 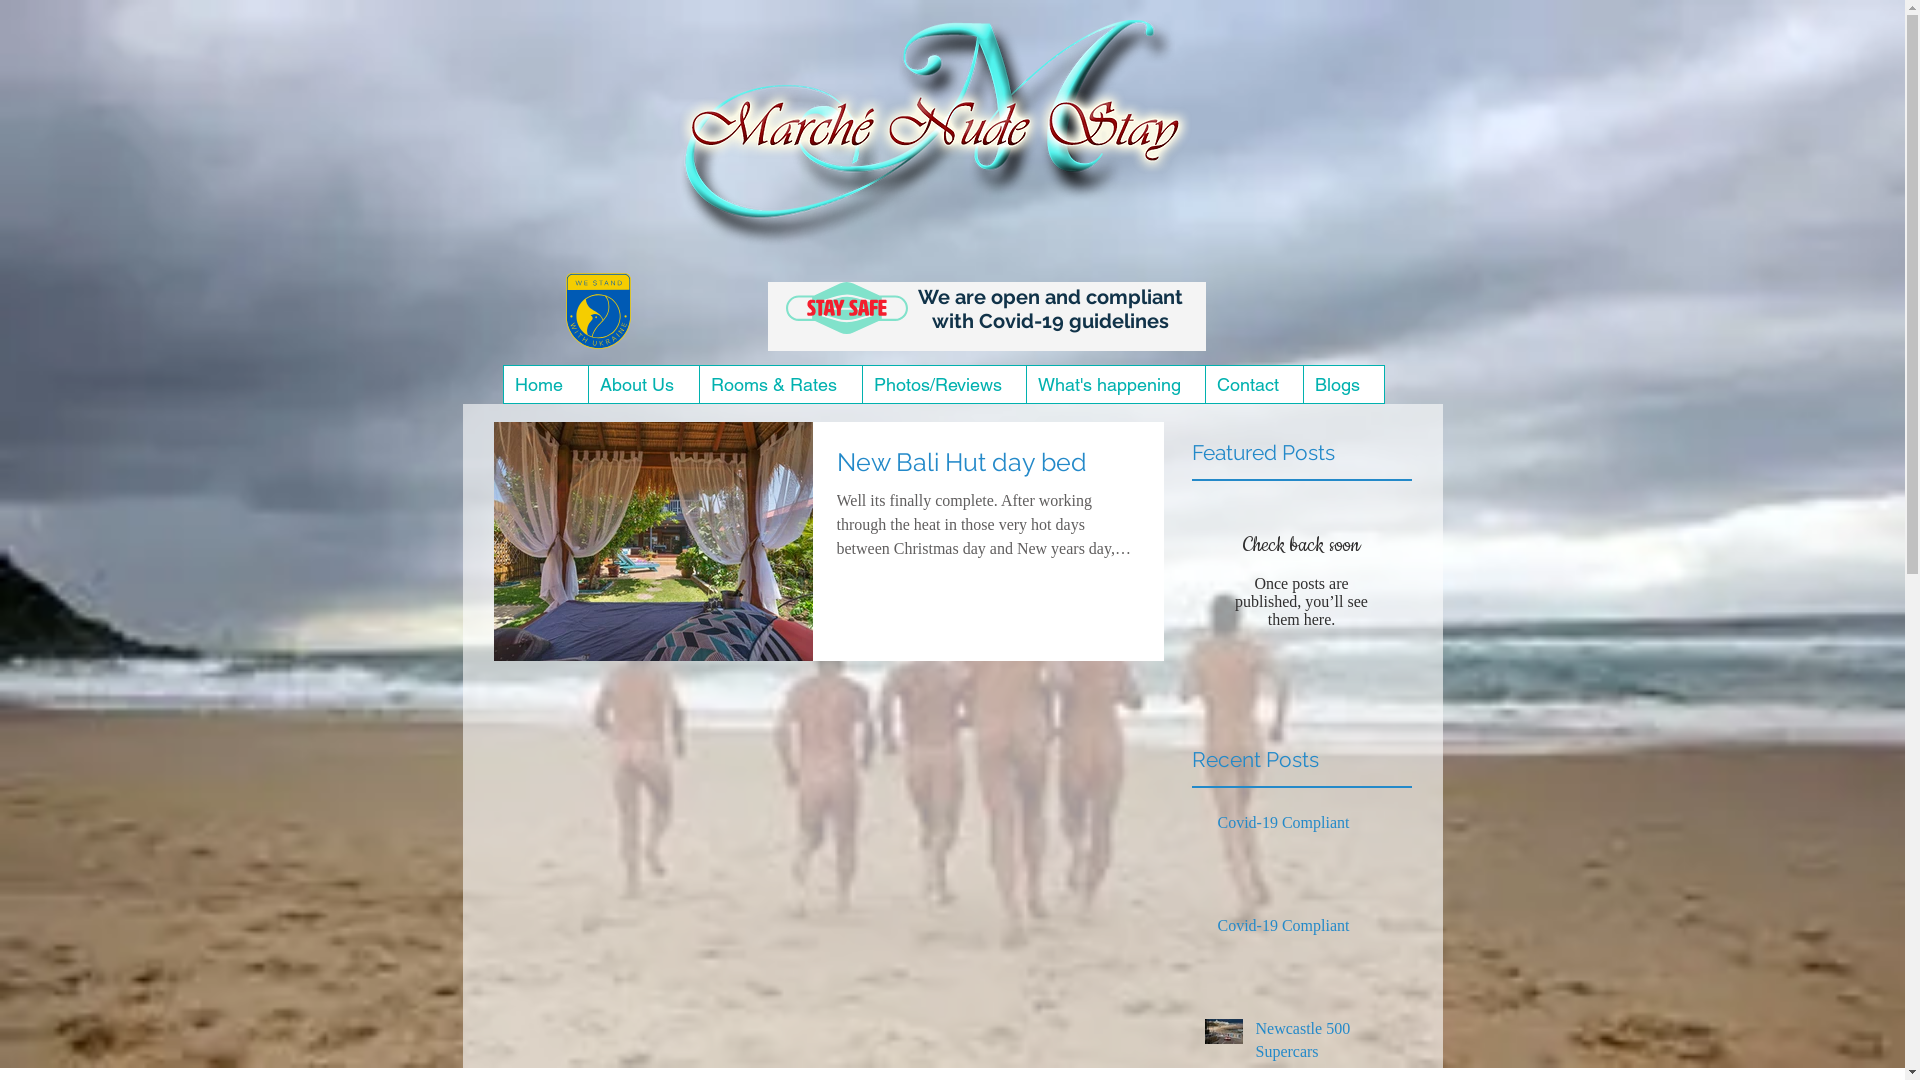 I want to click on Blogs, so click(x=1342, y=384).